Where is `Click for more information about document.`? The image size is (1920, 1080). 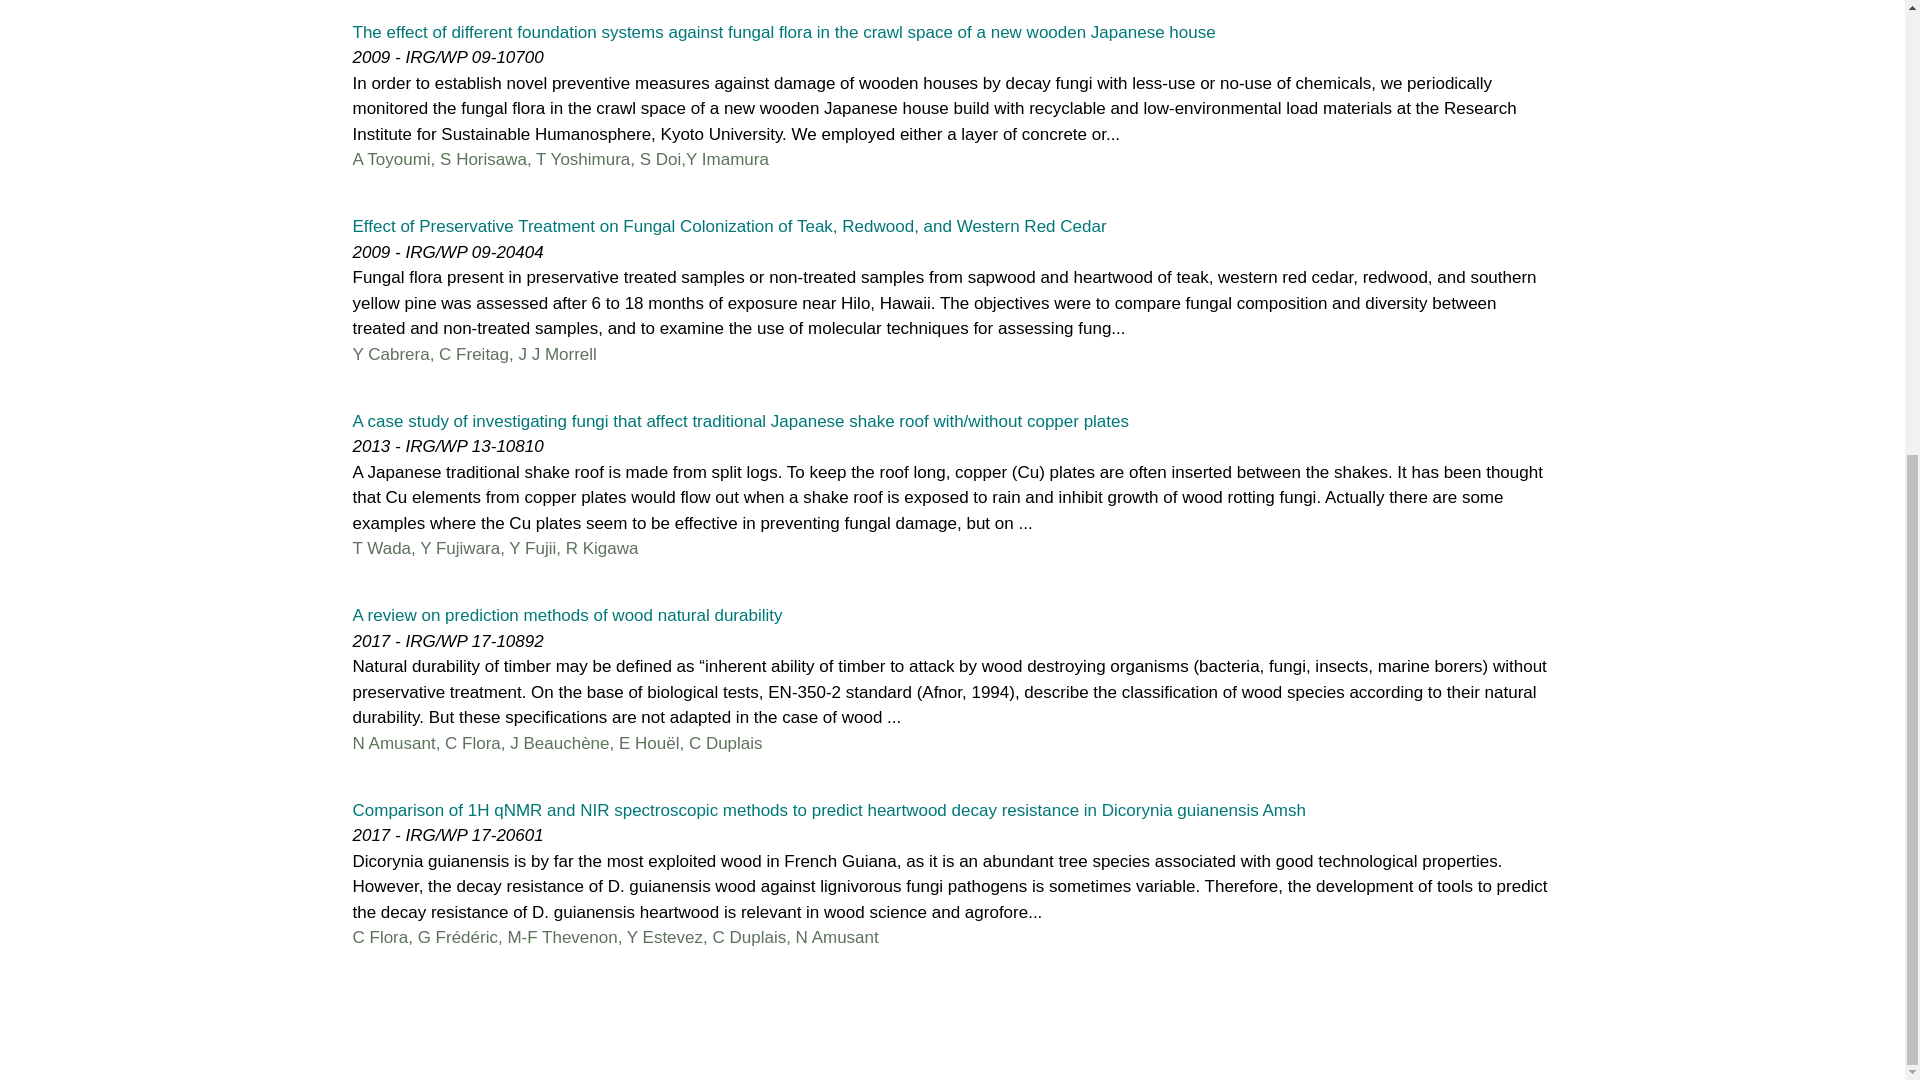 Click for more information about document. is located at coordinates (740, 420).